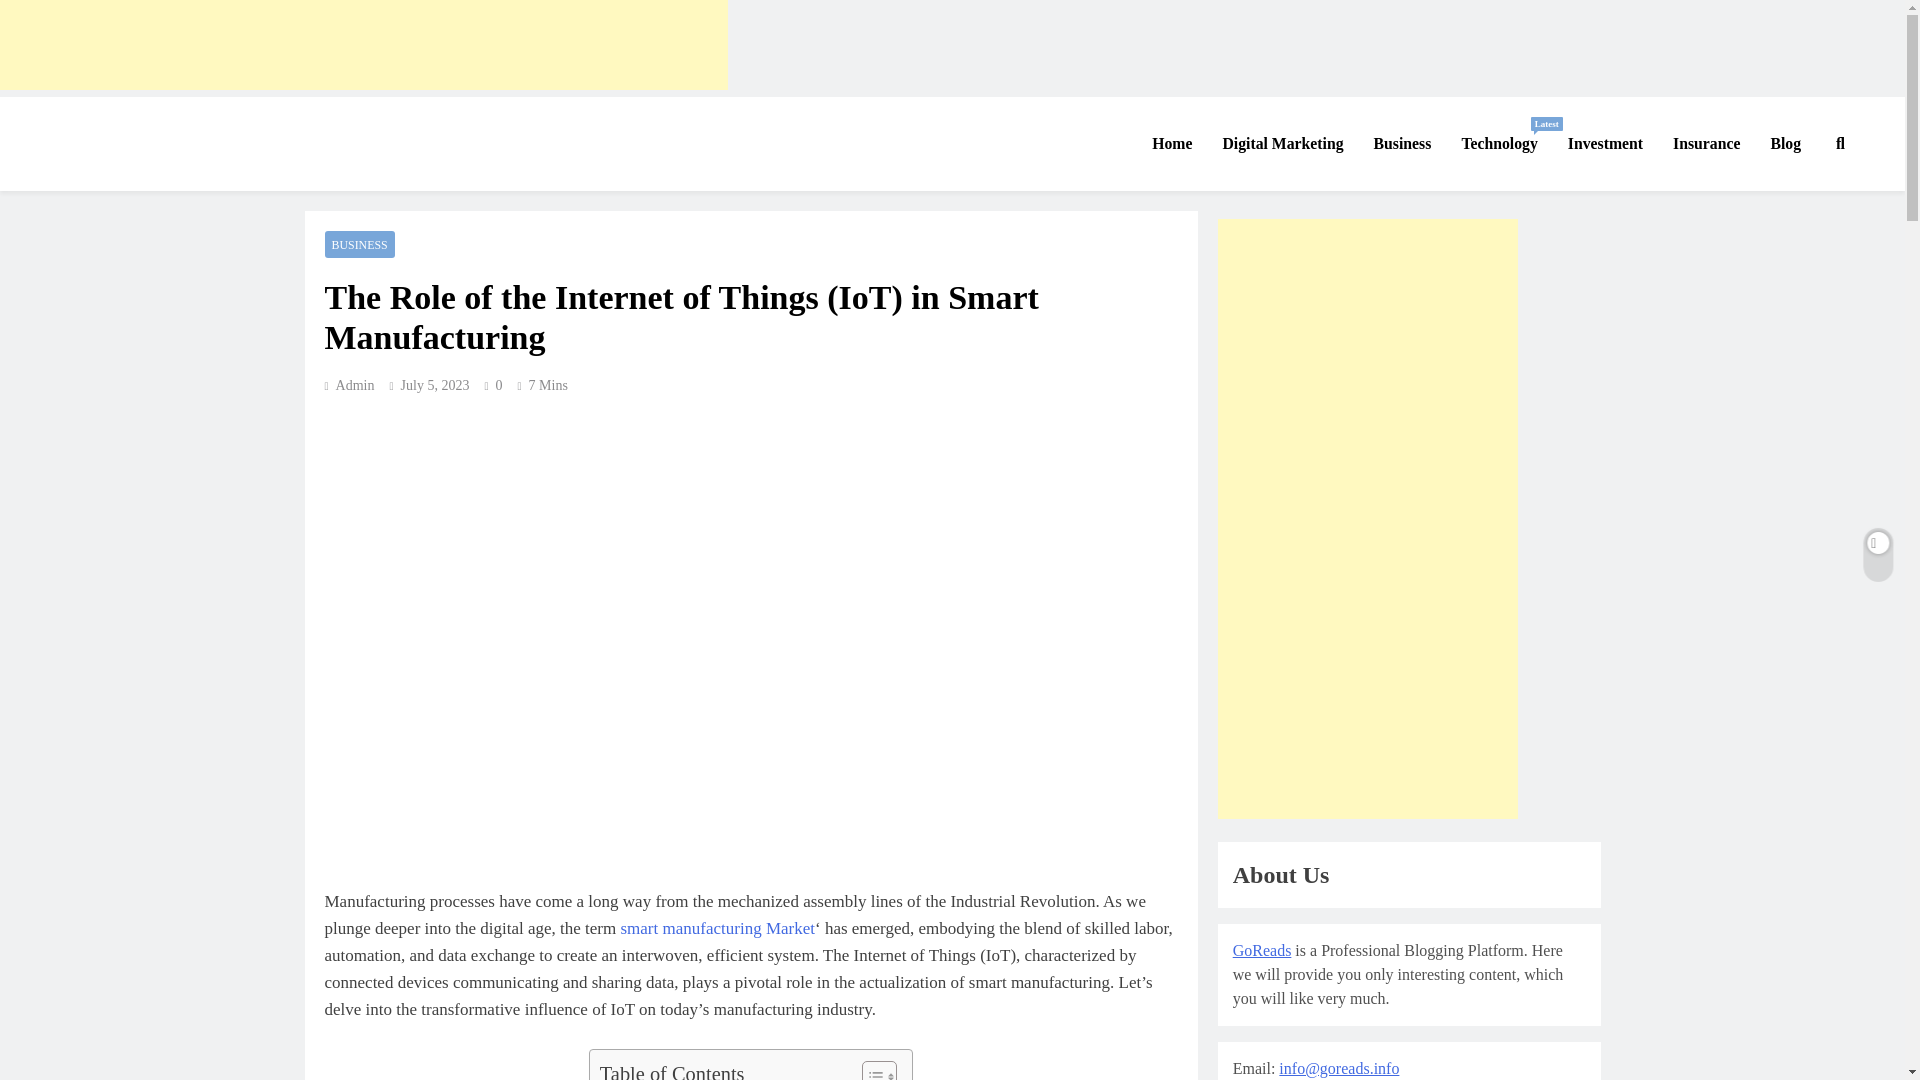 The height and width of the screenshot is (1080, 1920). Describe the element at coordinates (1282, 143) in the screenshot. I see `Digital Marketing` at that location.